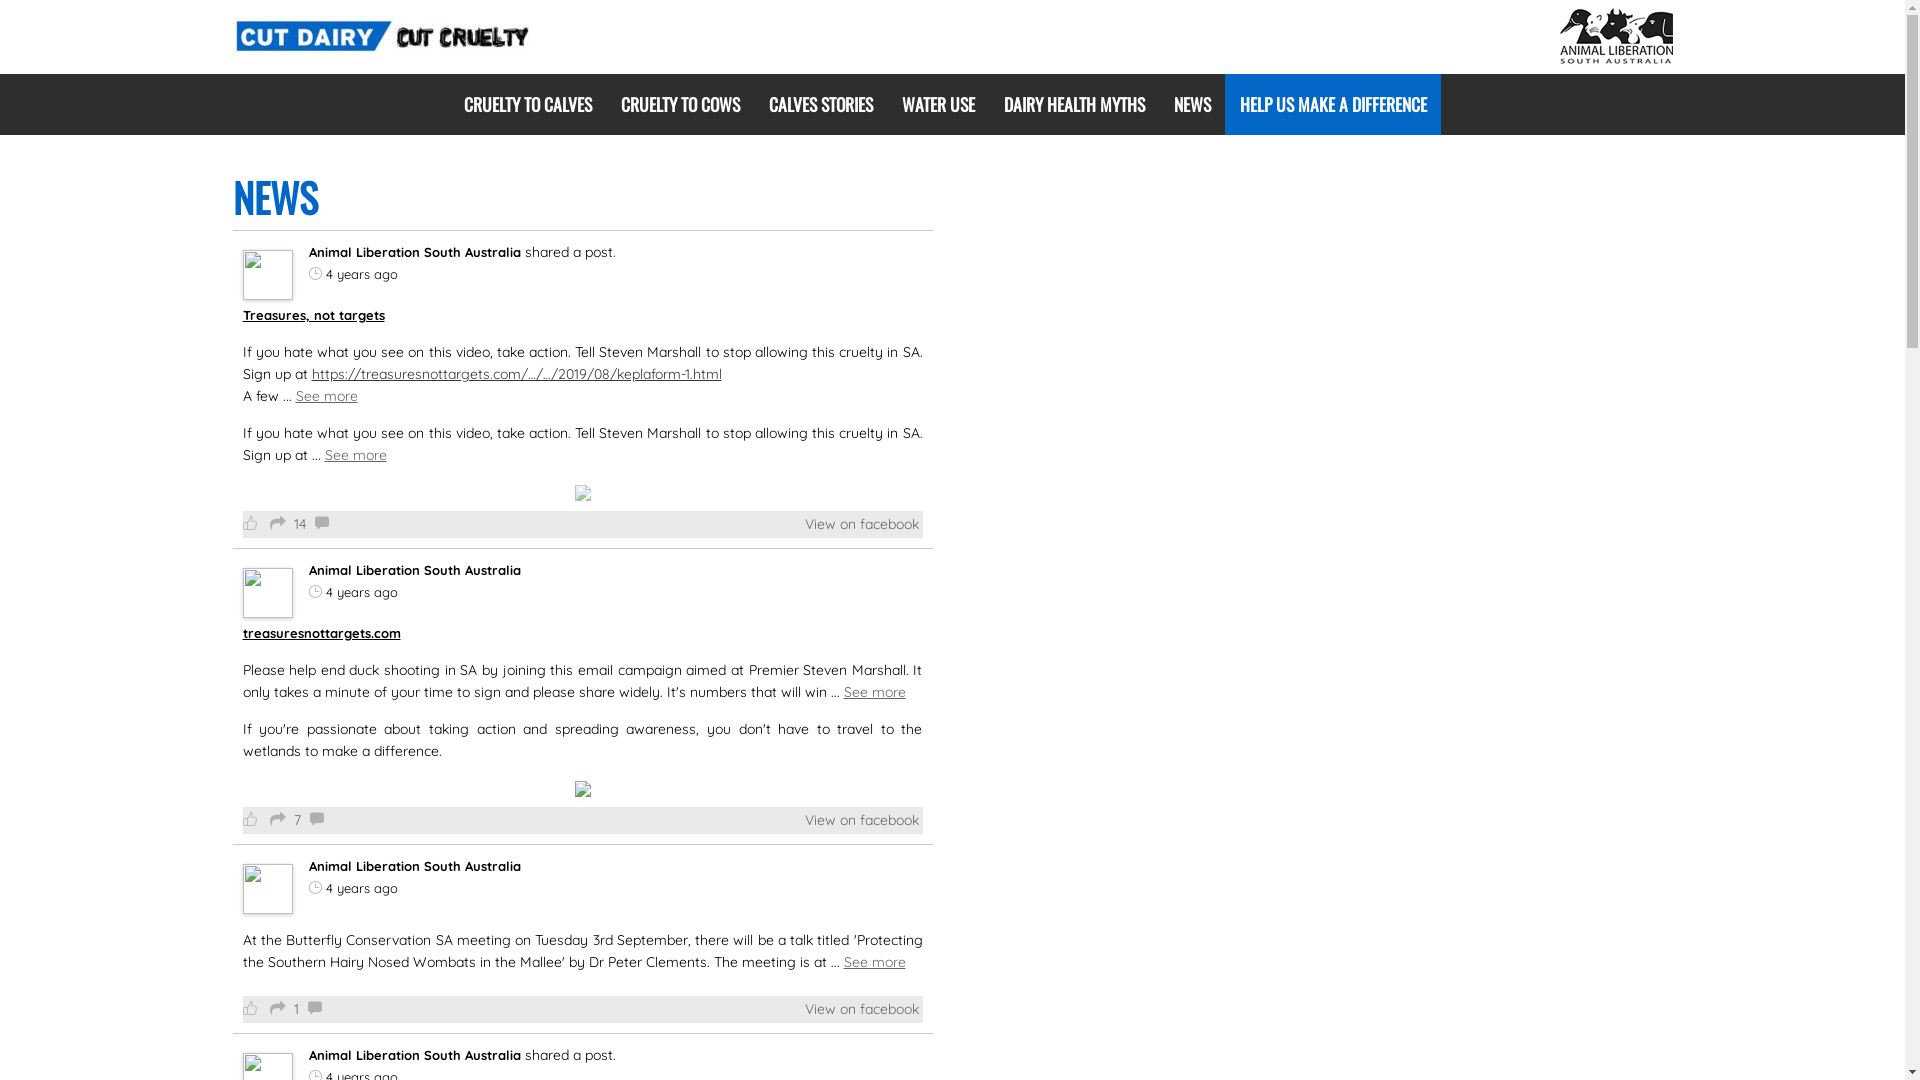 This screenshot has width=1920, height=1080. I want to click on WATER USE, so click(938, 104).